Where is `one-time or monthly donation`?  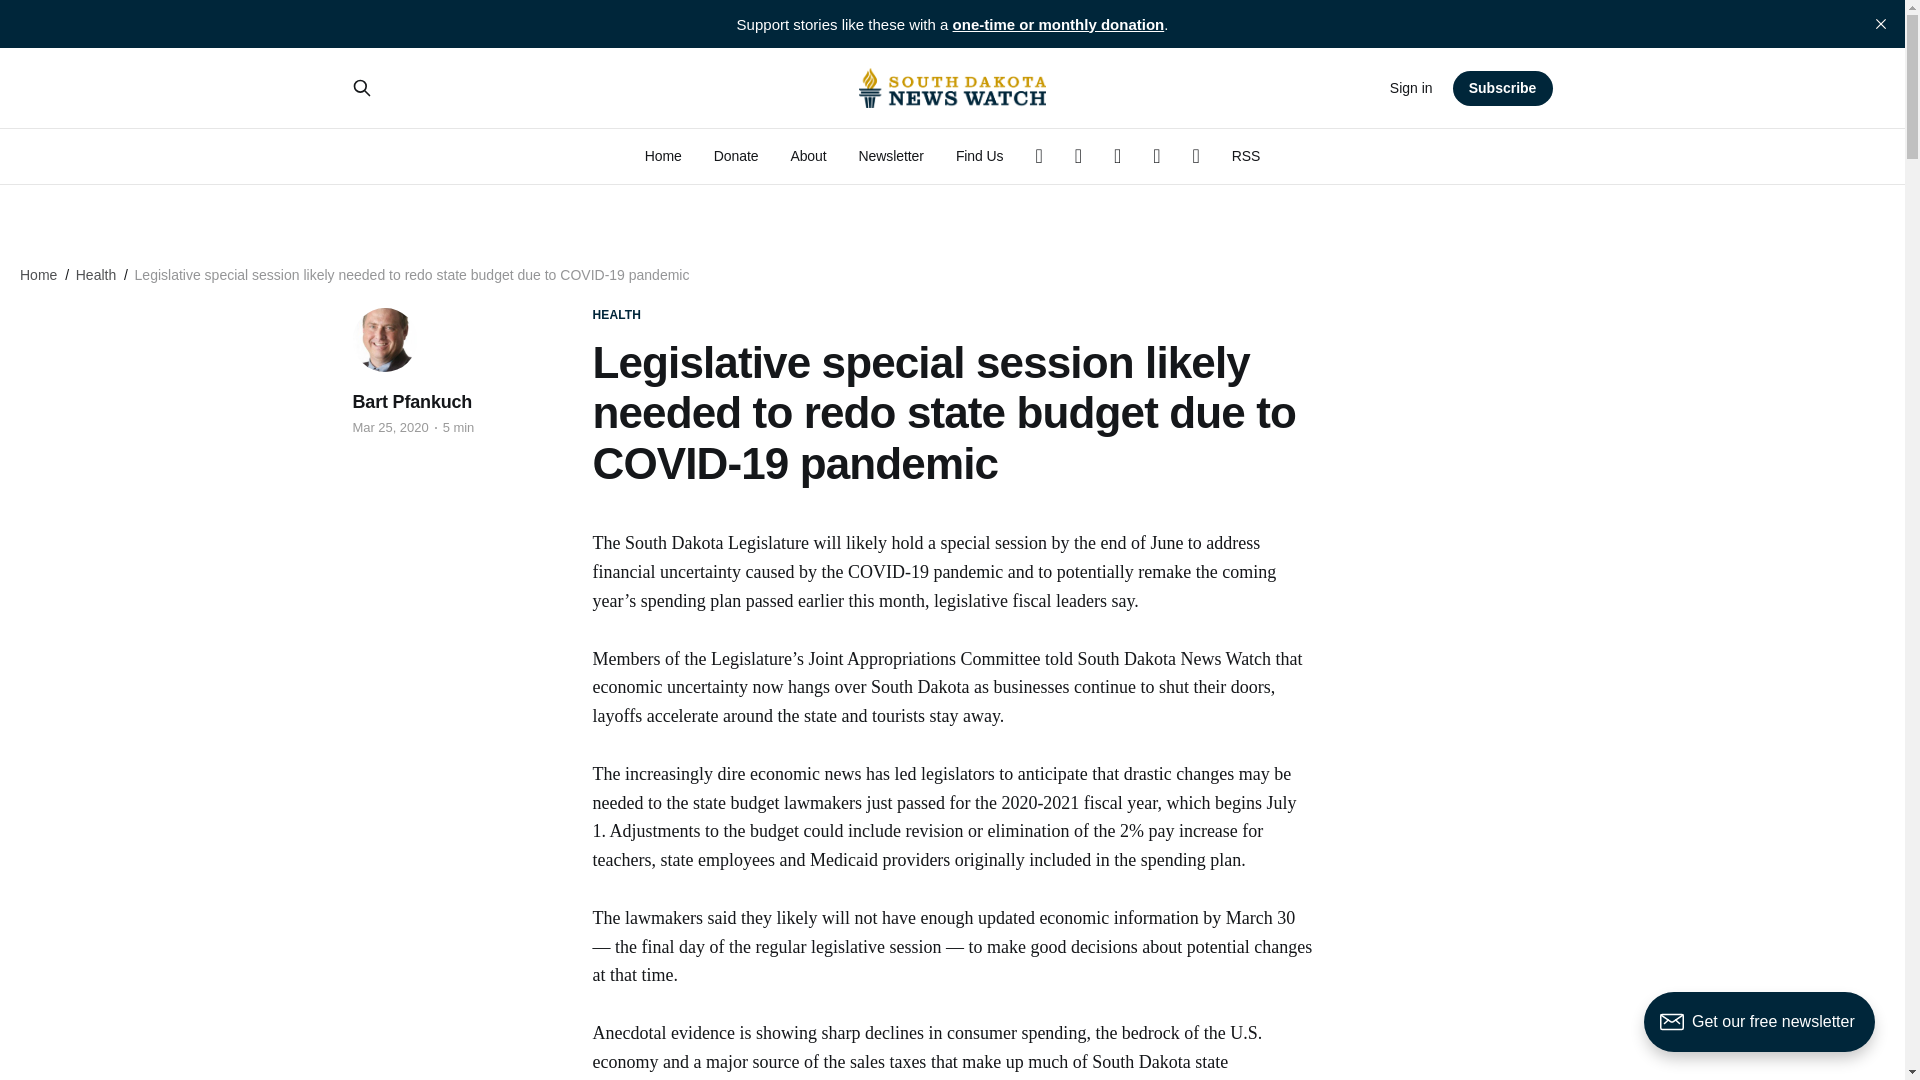 one-time or monthly donation is located at coordinates (1058, 24).